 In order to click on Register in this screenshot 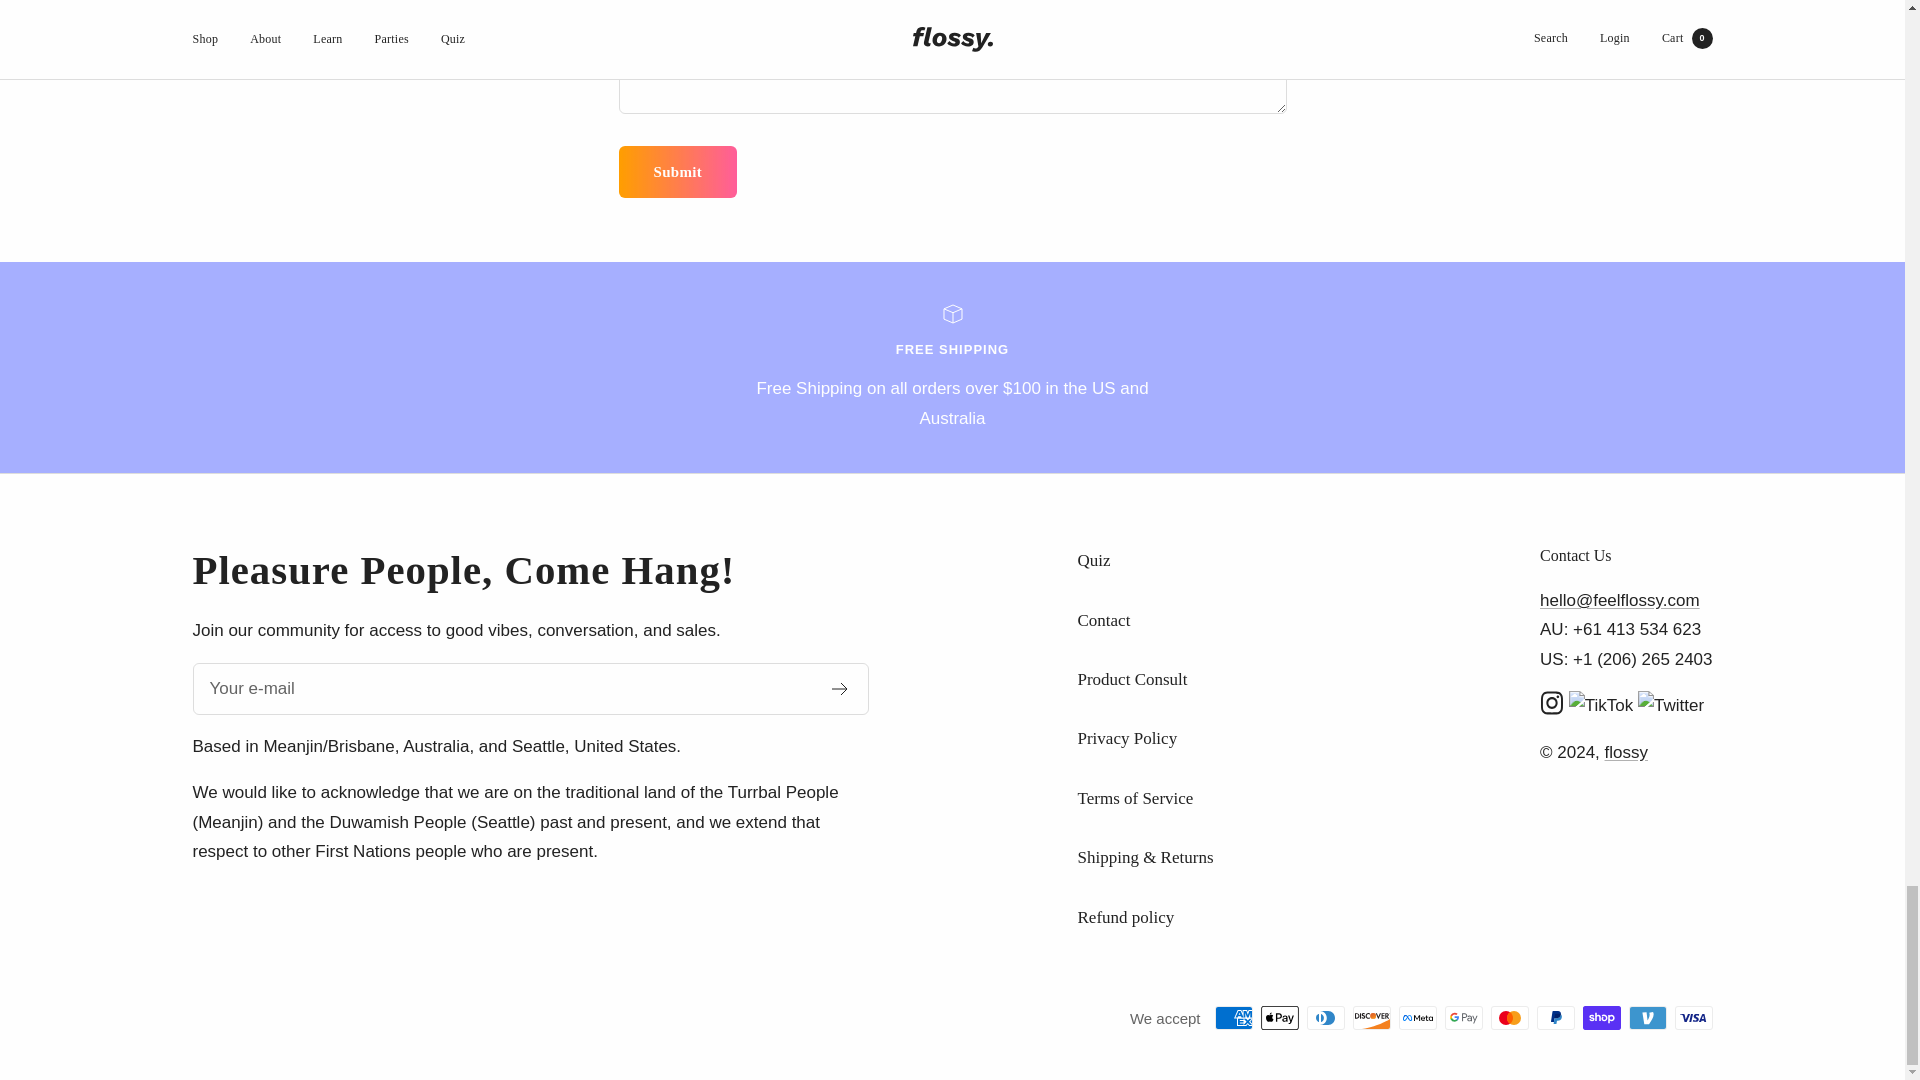, I will do `click(840, 688)`.